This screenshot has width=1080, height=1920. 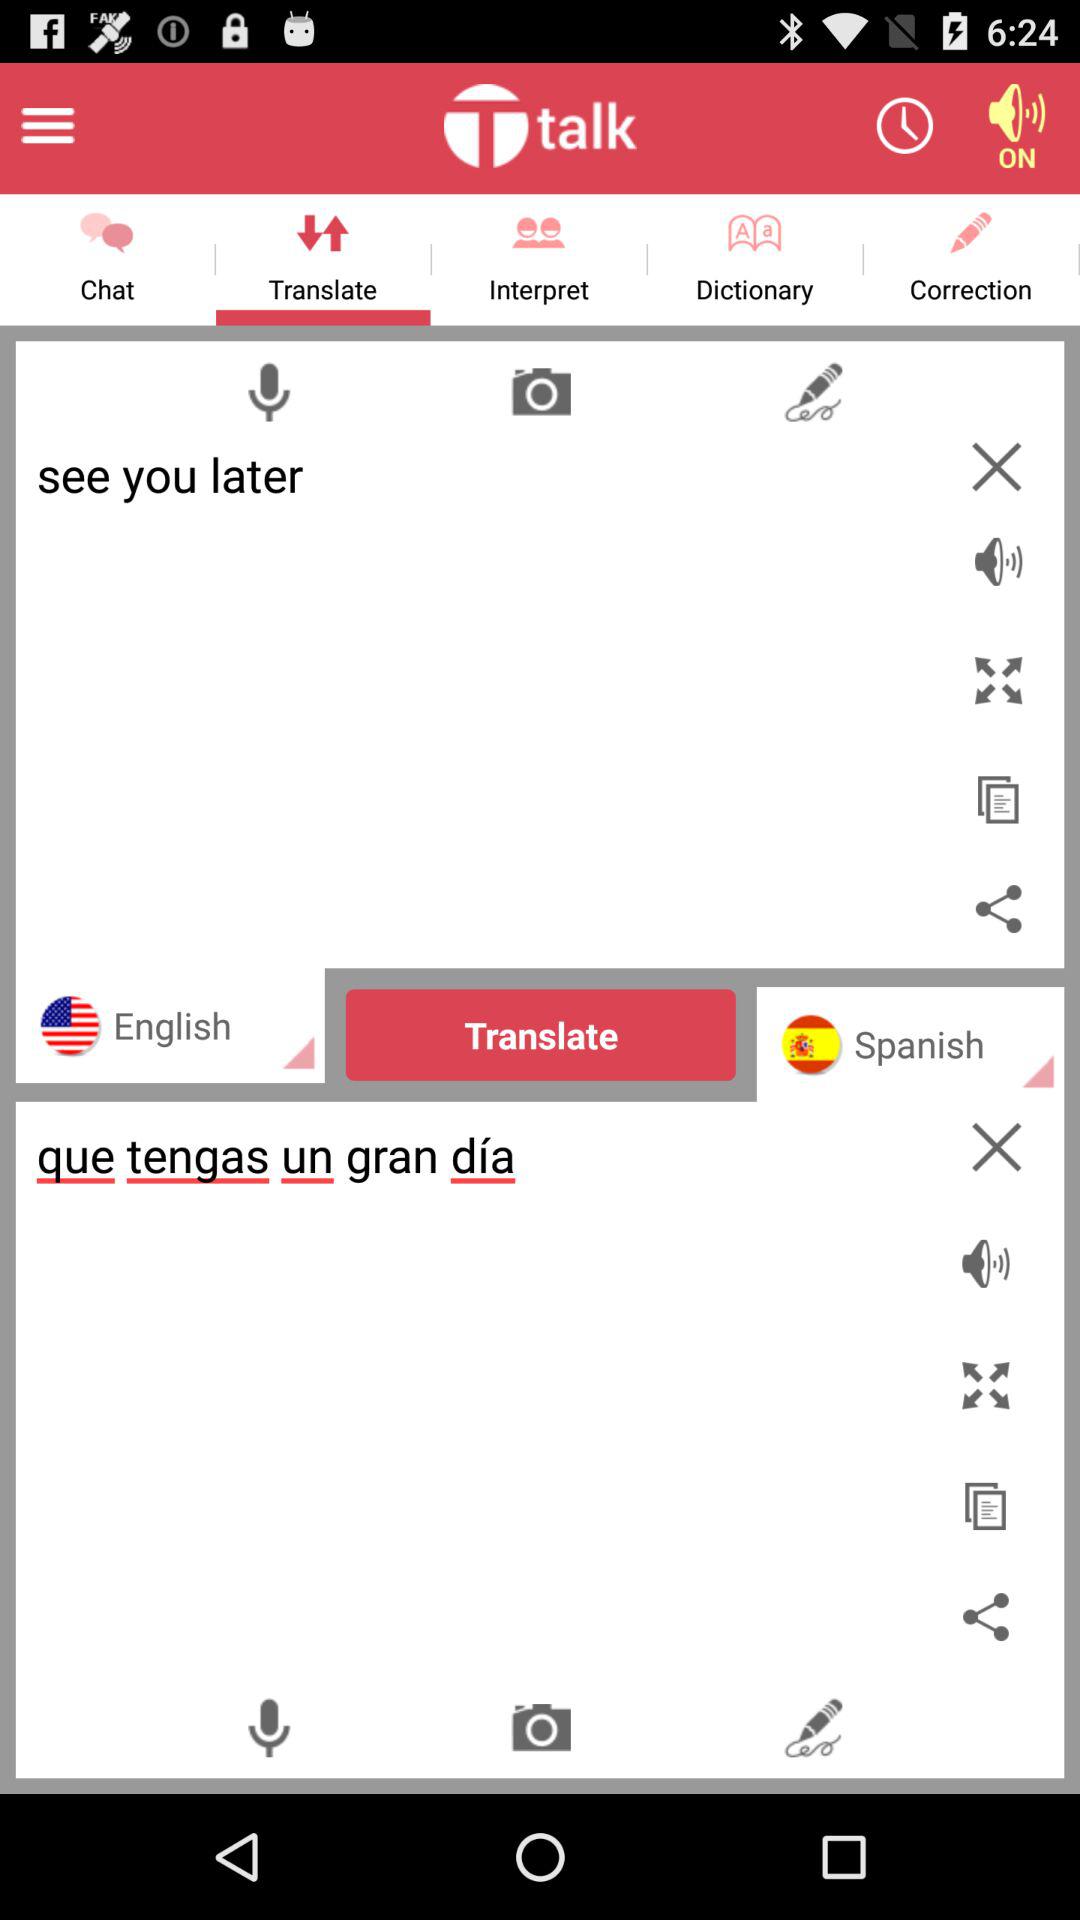 What do you see at coordinates (541, 392) in the screenshot?
I see `this will translate words from something that you can hover your camera over` at bounding box center [541, 392].